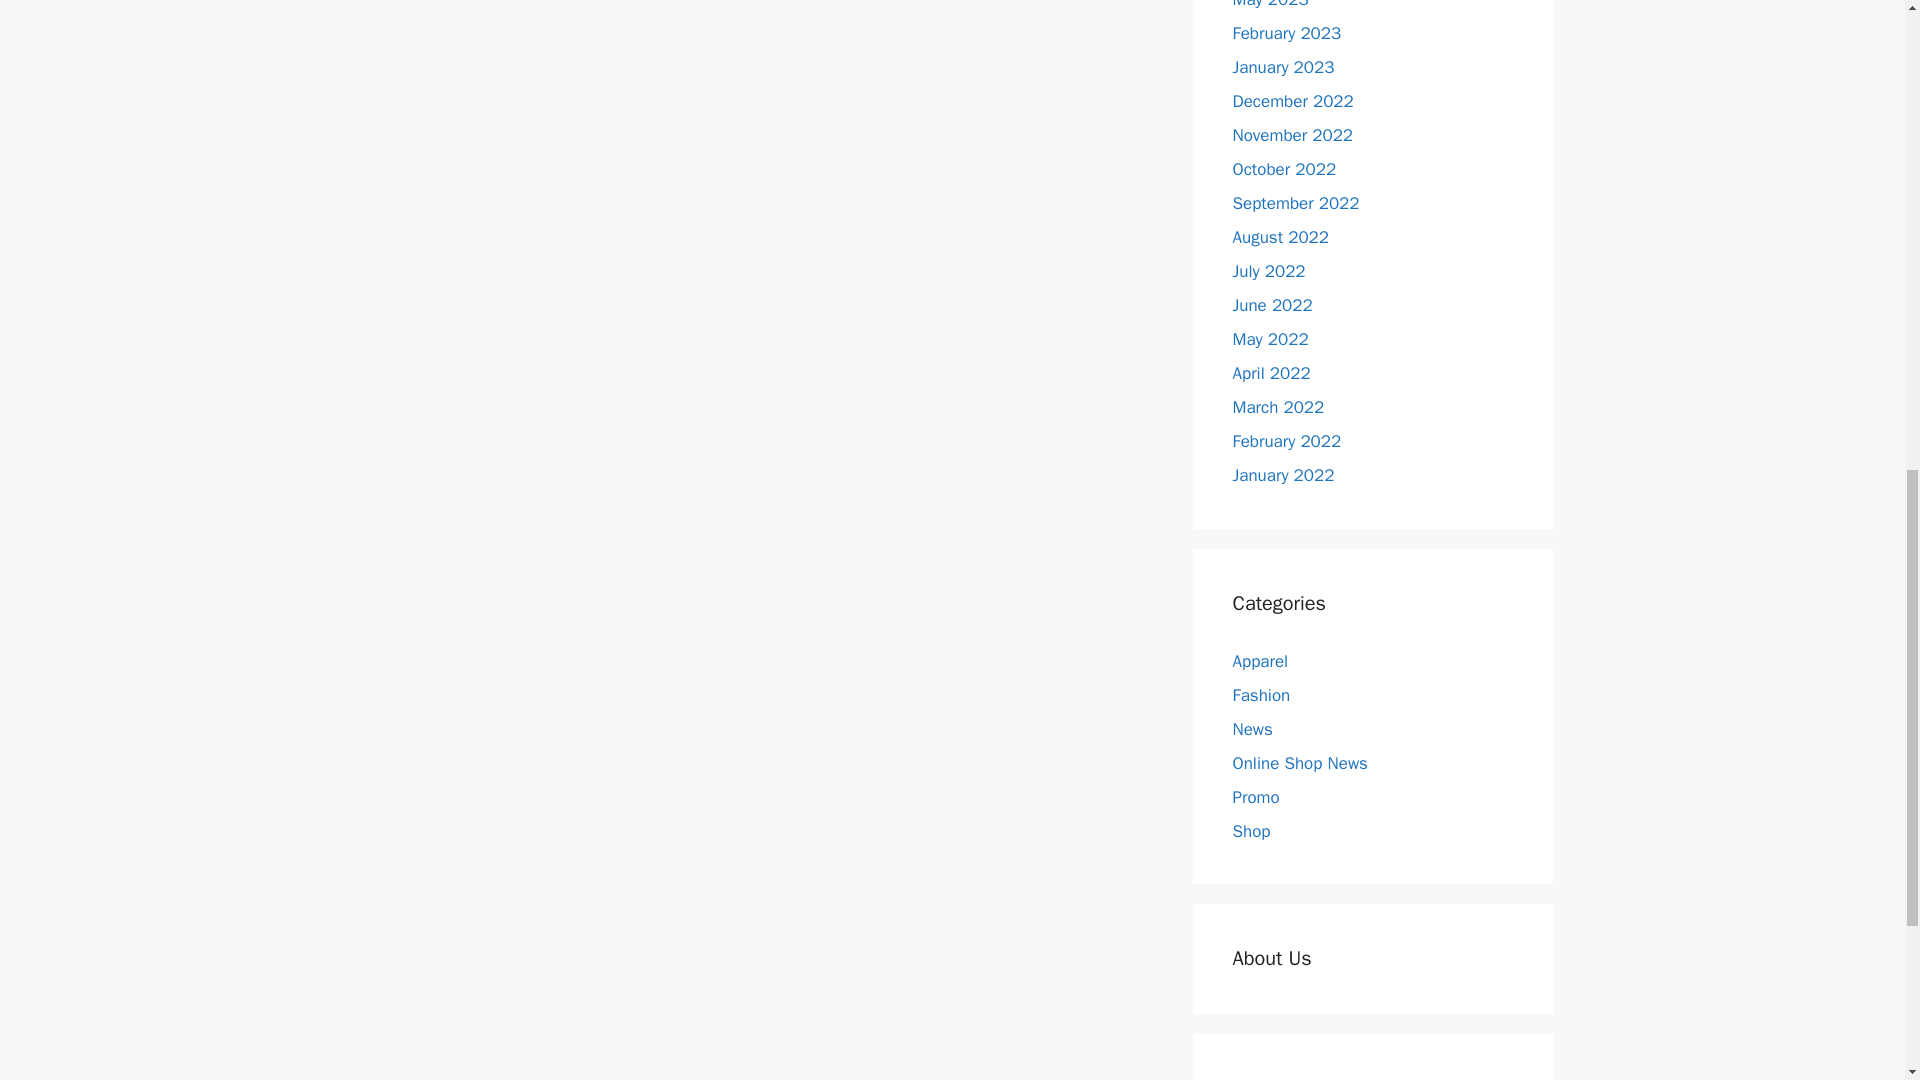 This screenshot has height=1080, width=1920. What do you see at coordinates (1280, 237) in the screenshot?
I see `August 2022` at bounding box center [1280, 237].